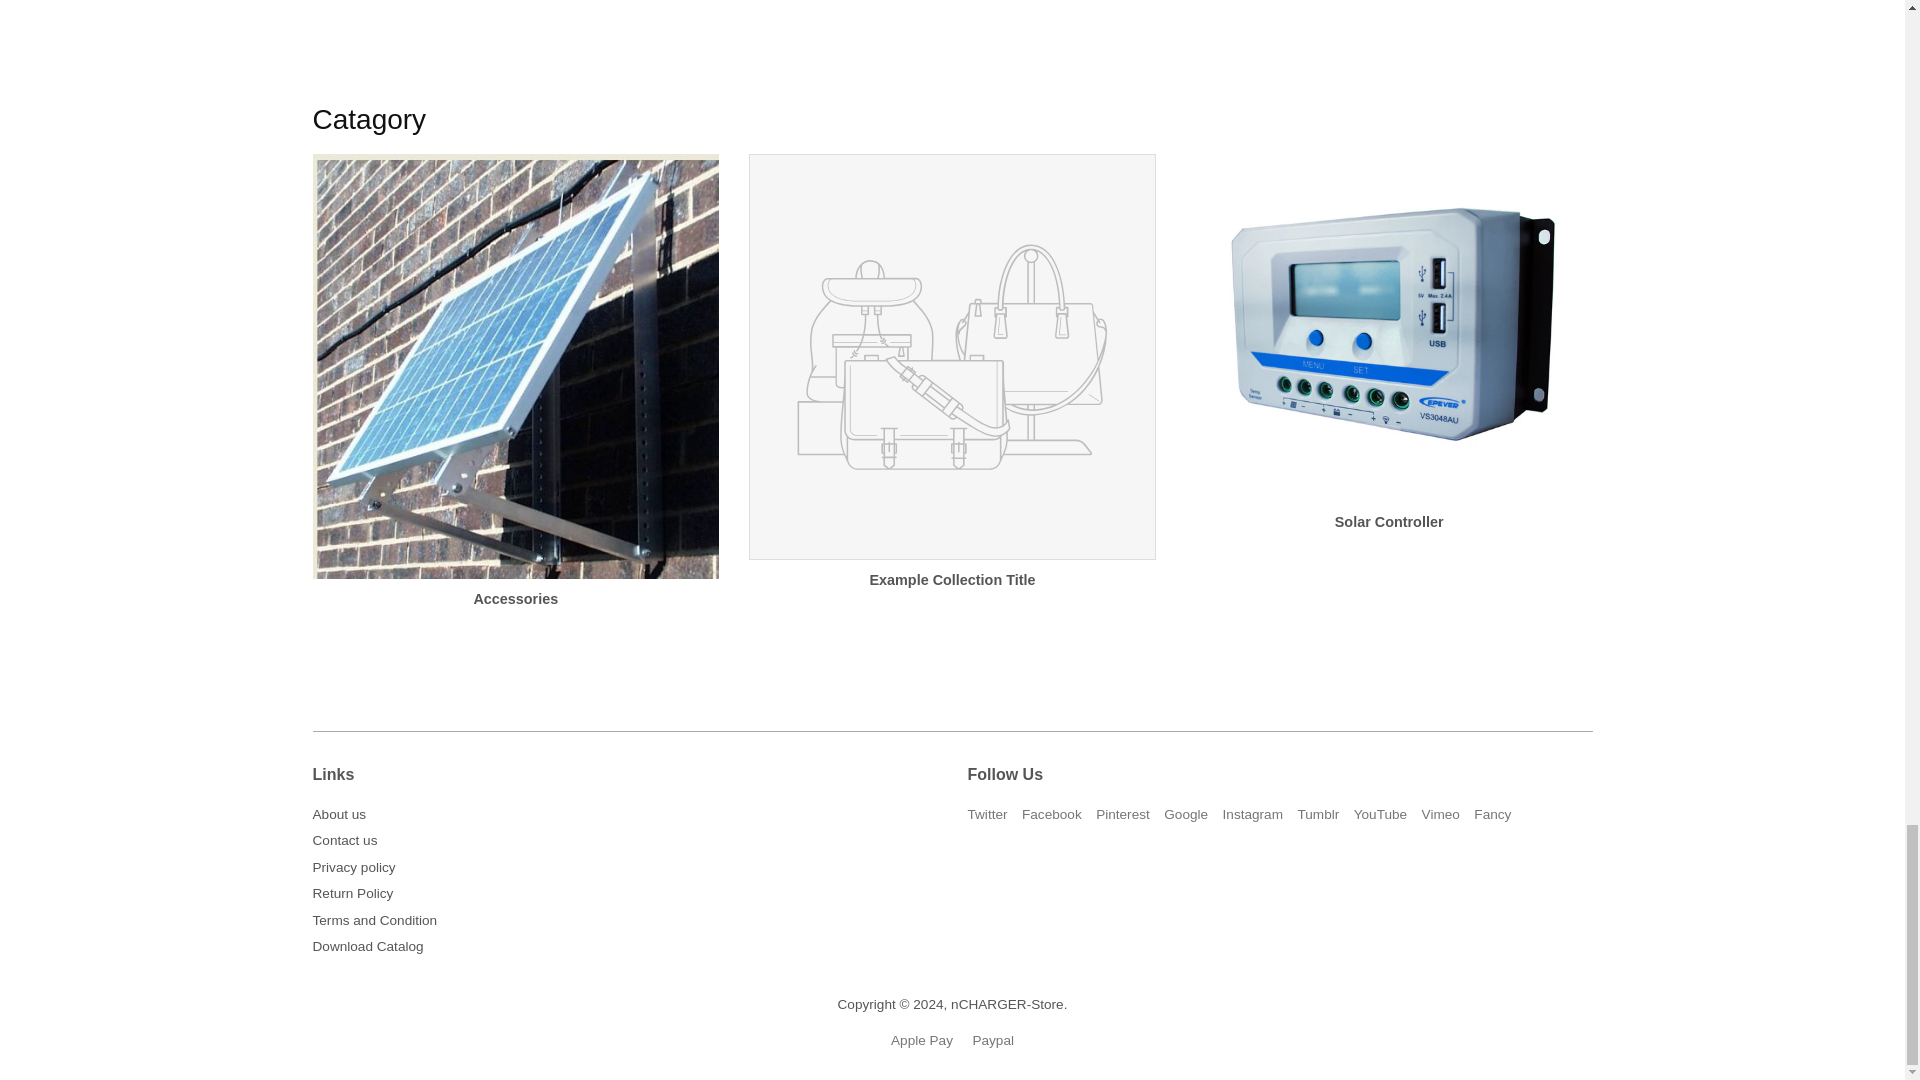  Describe the element at coordinates (514, 398) in the screenshot. I see `Browse our Accessories collection` at that location.